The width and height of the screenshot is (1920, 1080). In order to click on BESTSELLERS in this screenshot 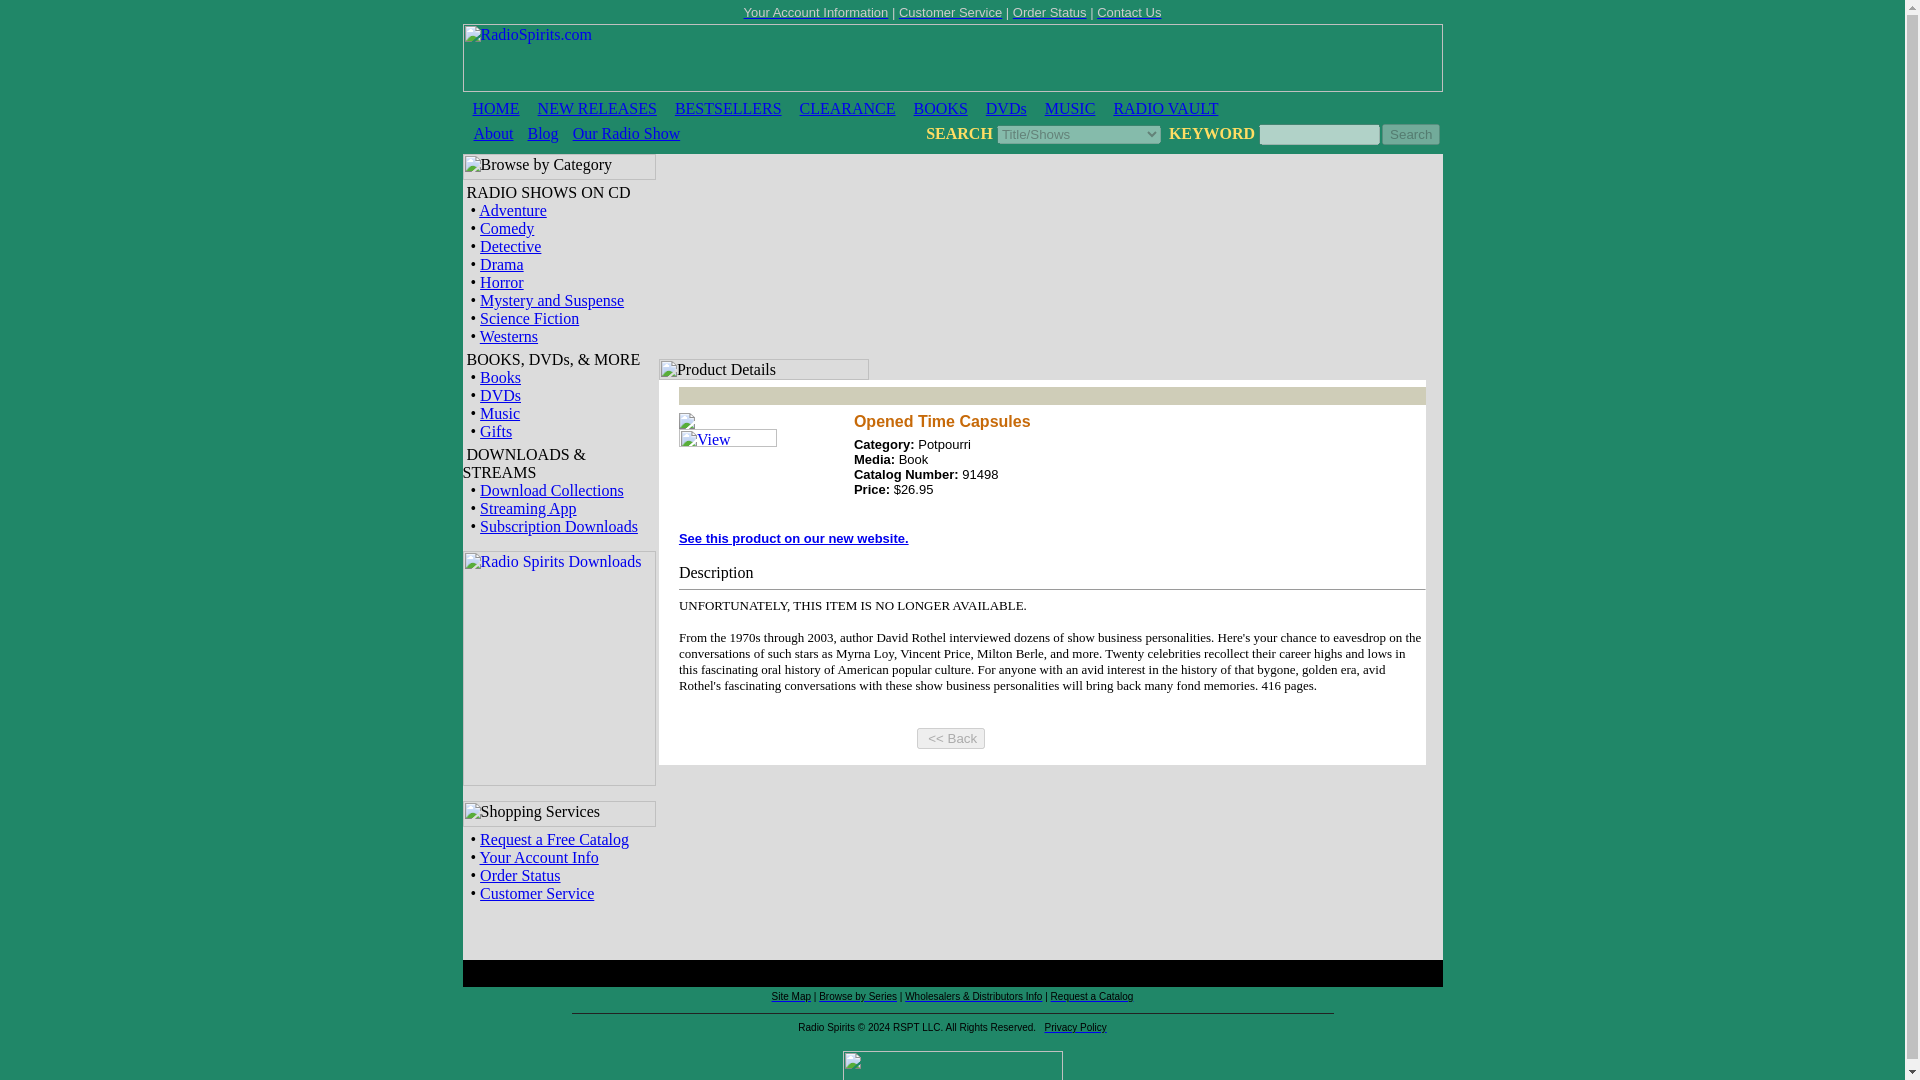, I will do `click(728, 108)`.